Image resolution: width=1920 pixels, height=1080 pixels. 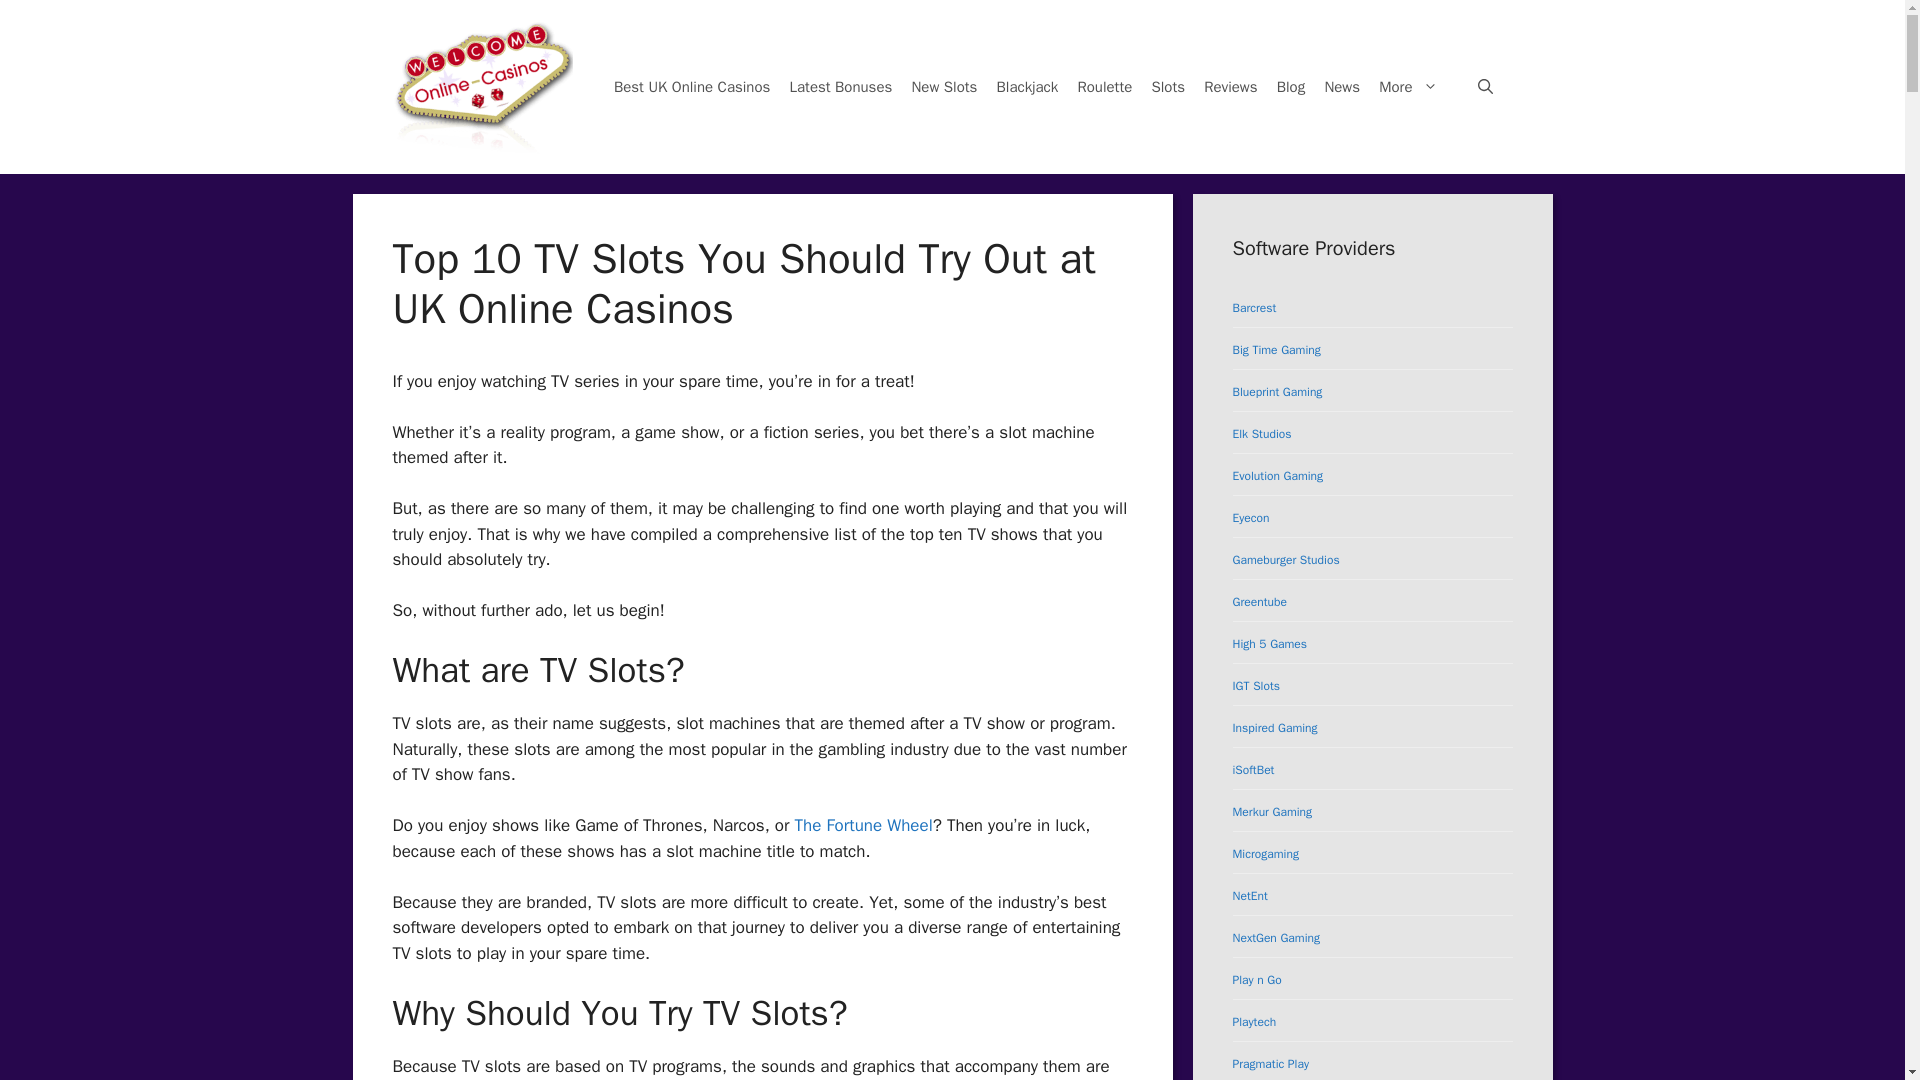 I want to click on Roulette, so click(x=1104, y=86).